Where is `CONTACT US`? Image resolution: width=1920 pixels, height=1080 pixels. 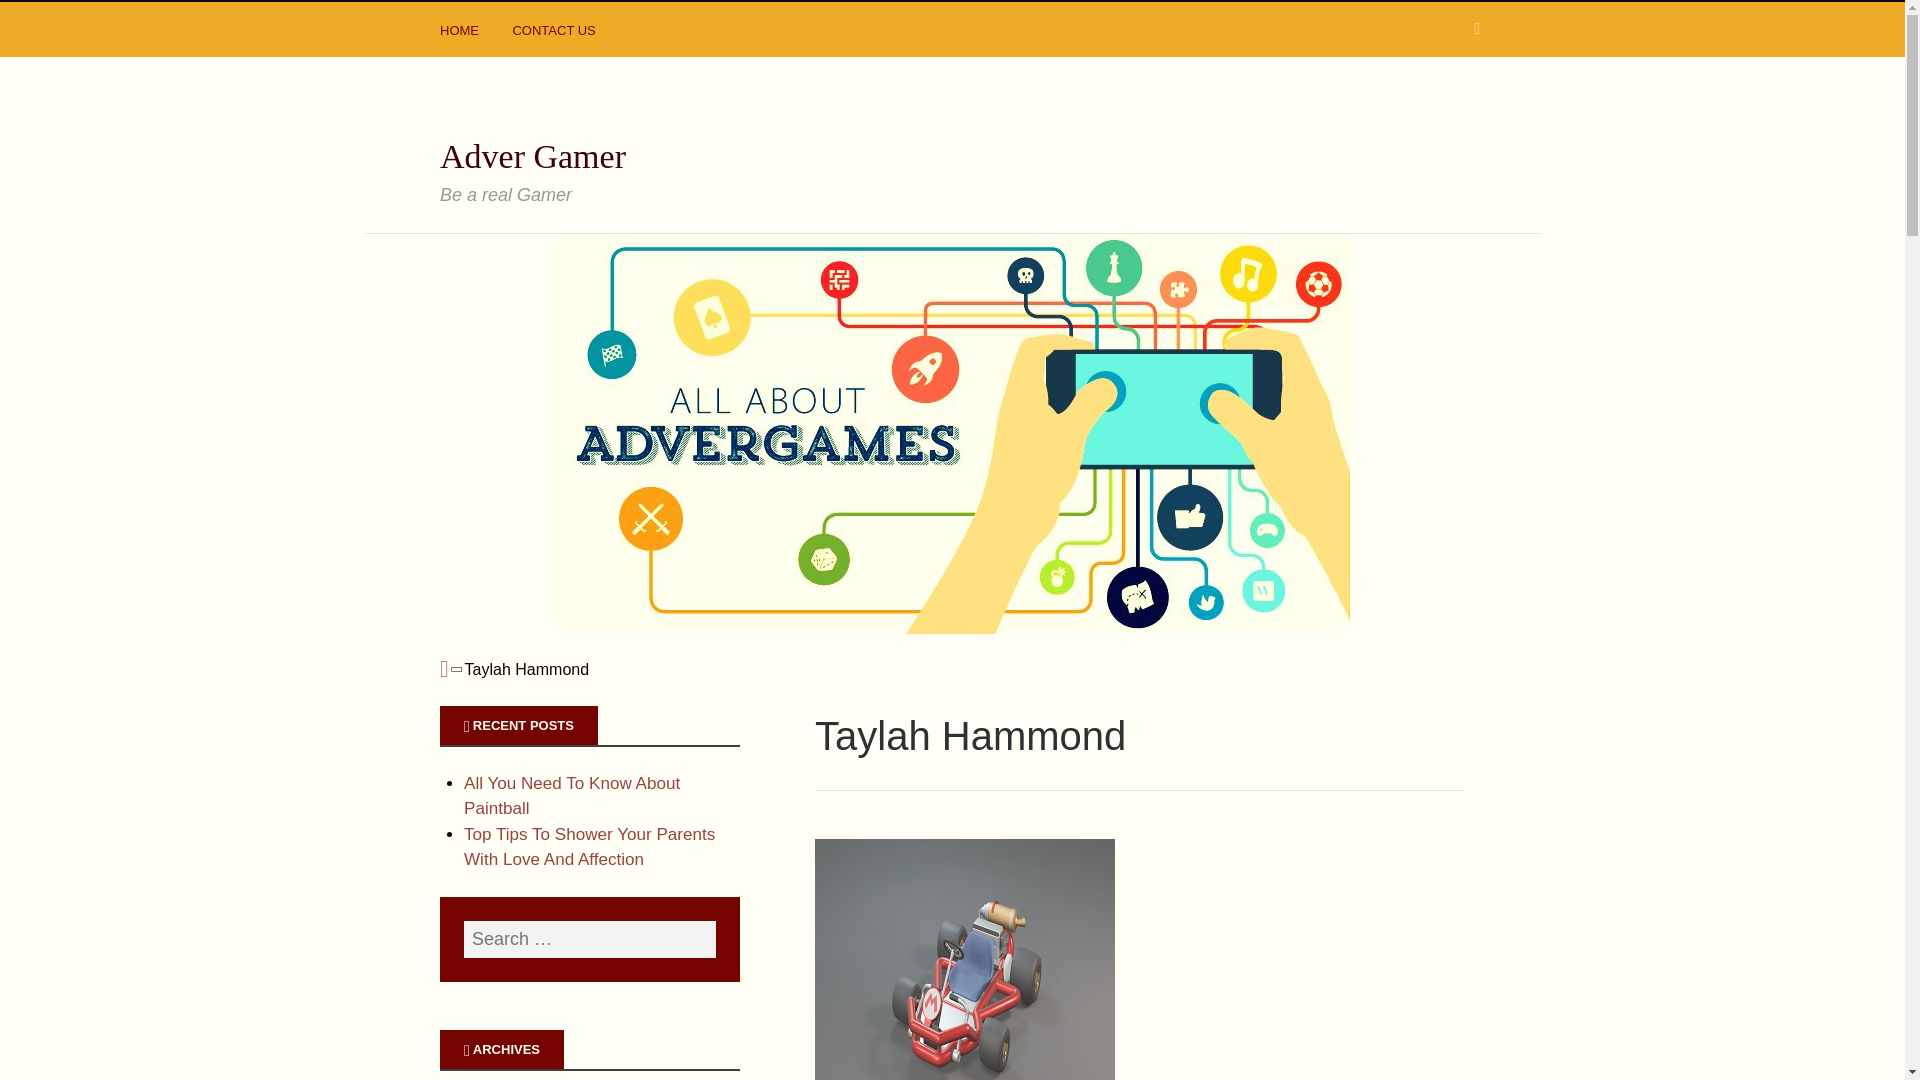
CONTACT US is located at coordinates (556, 34).